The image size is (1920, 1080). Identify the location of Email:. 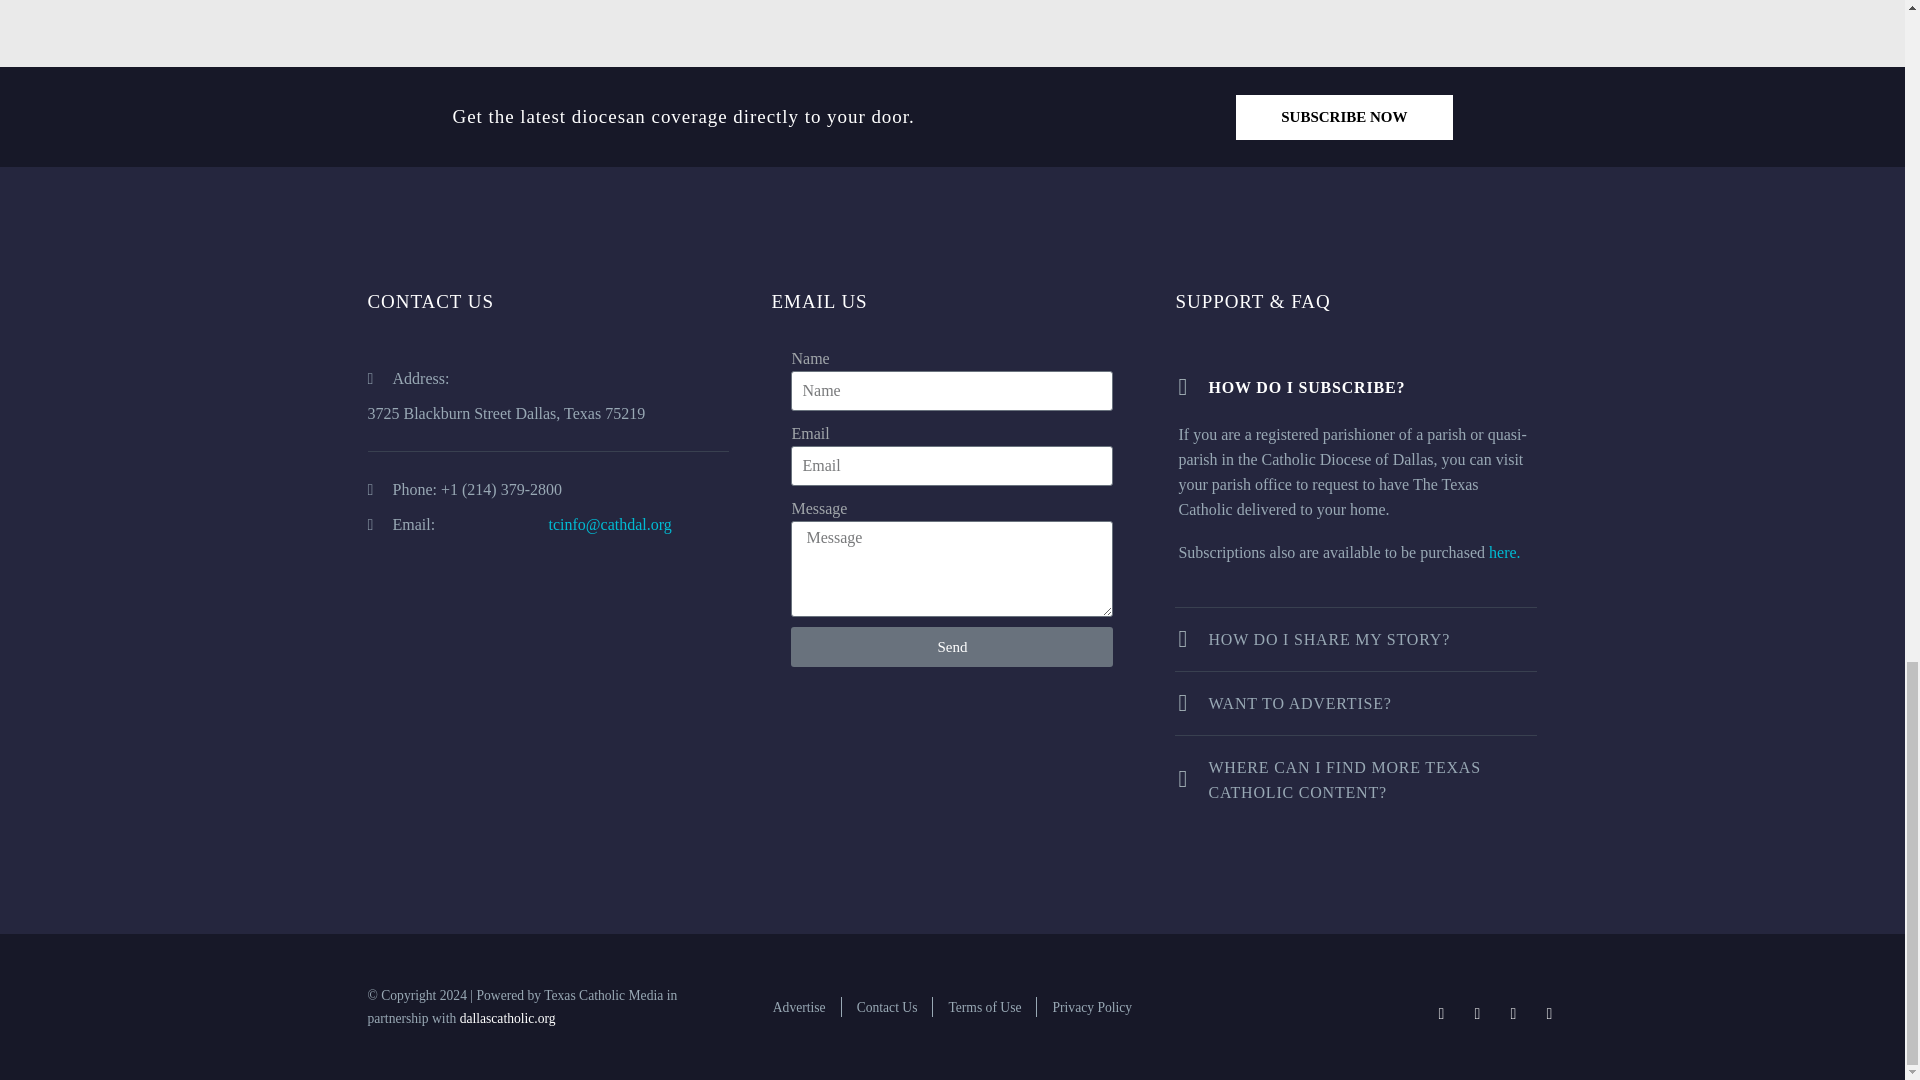
(458, 524).